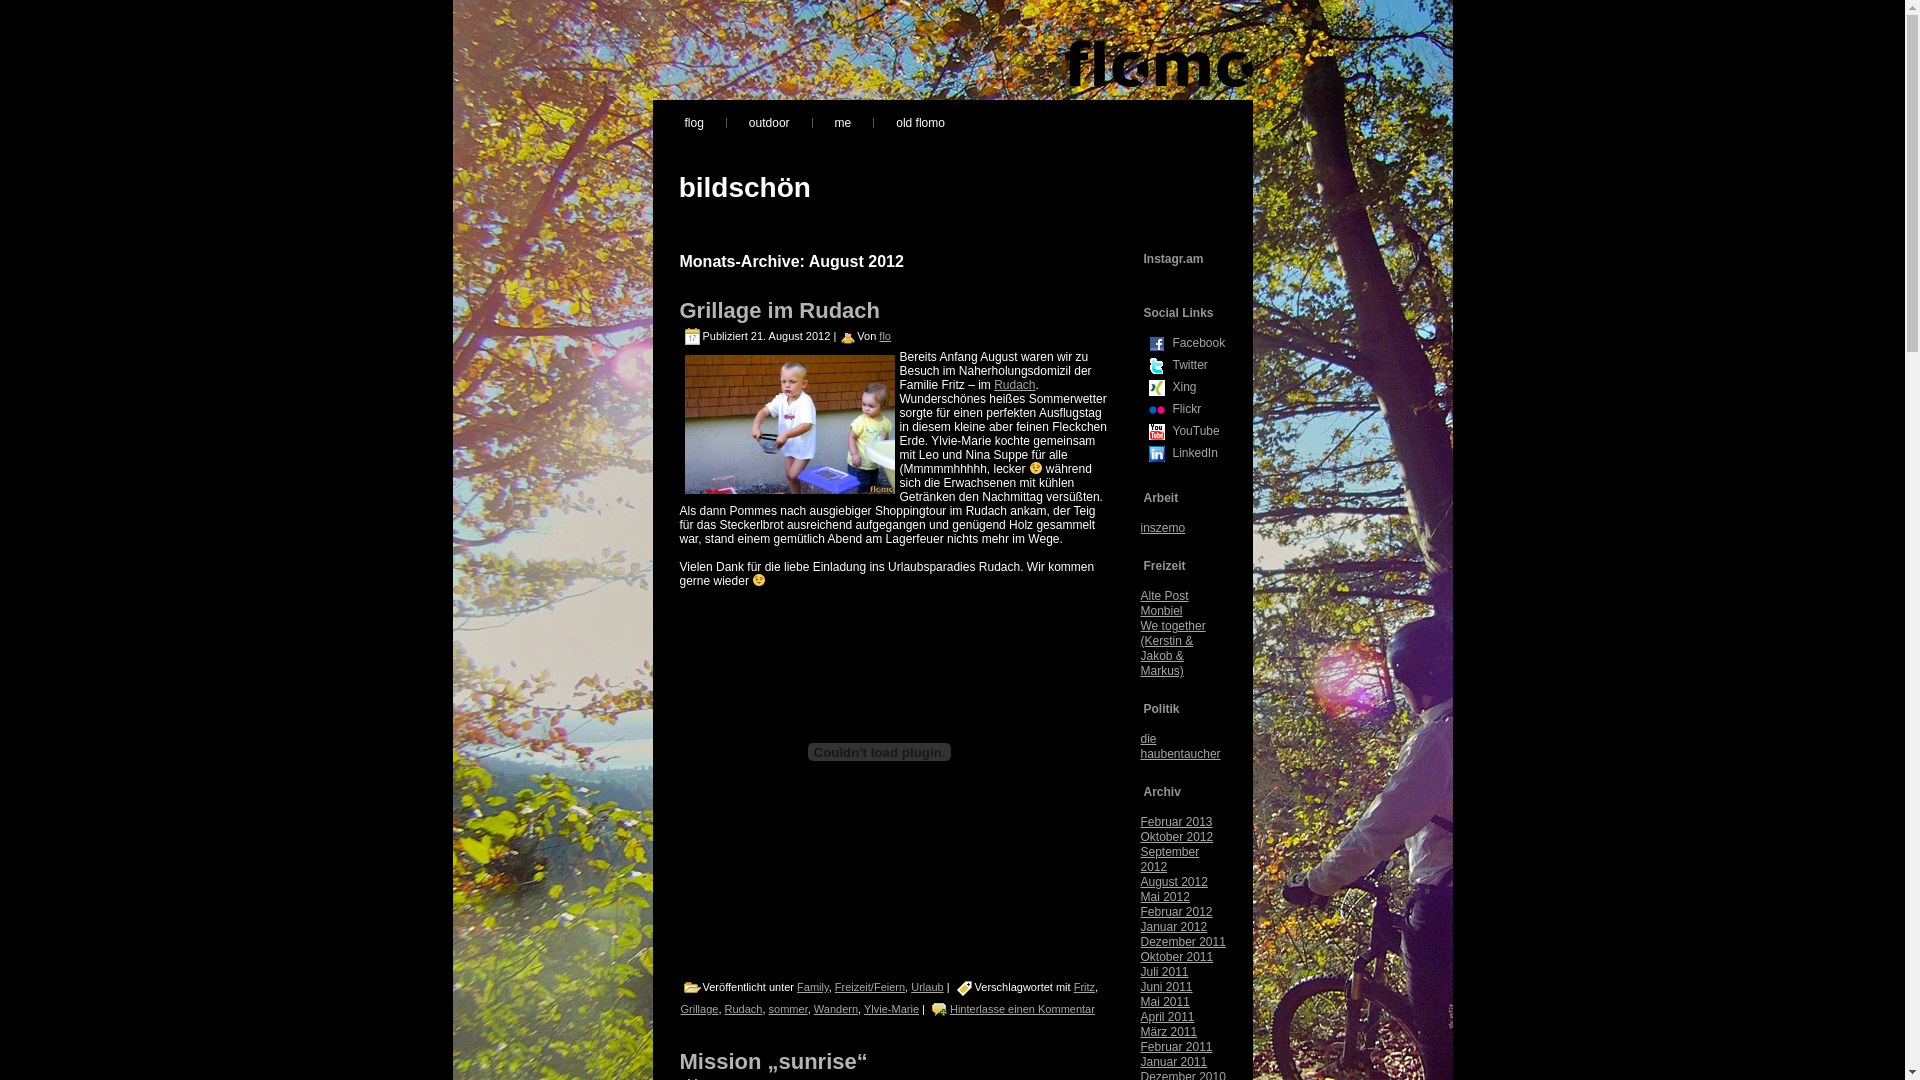 The width and height of the screenshot is (1920, 1080). What do you see at coordinates (1174, 882) in the screenshot?
I see `August 2012` at bounding box center [1174, 882].